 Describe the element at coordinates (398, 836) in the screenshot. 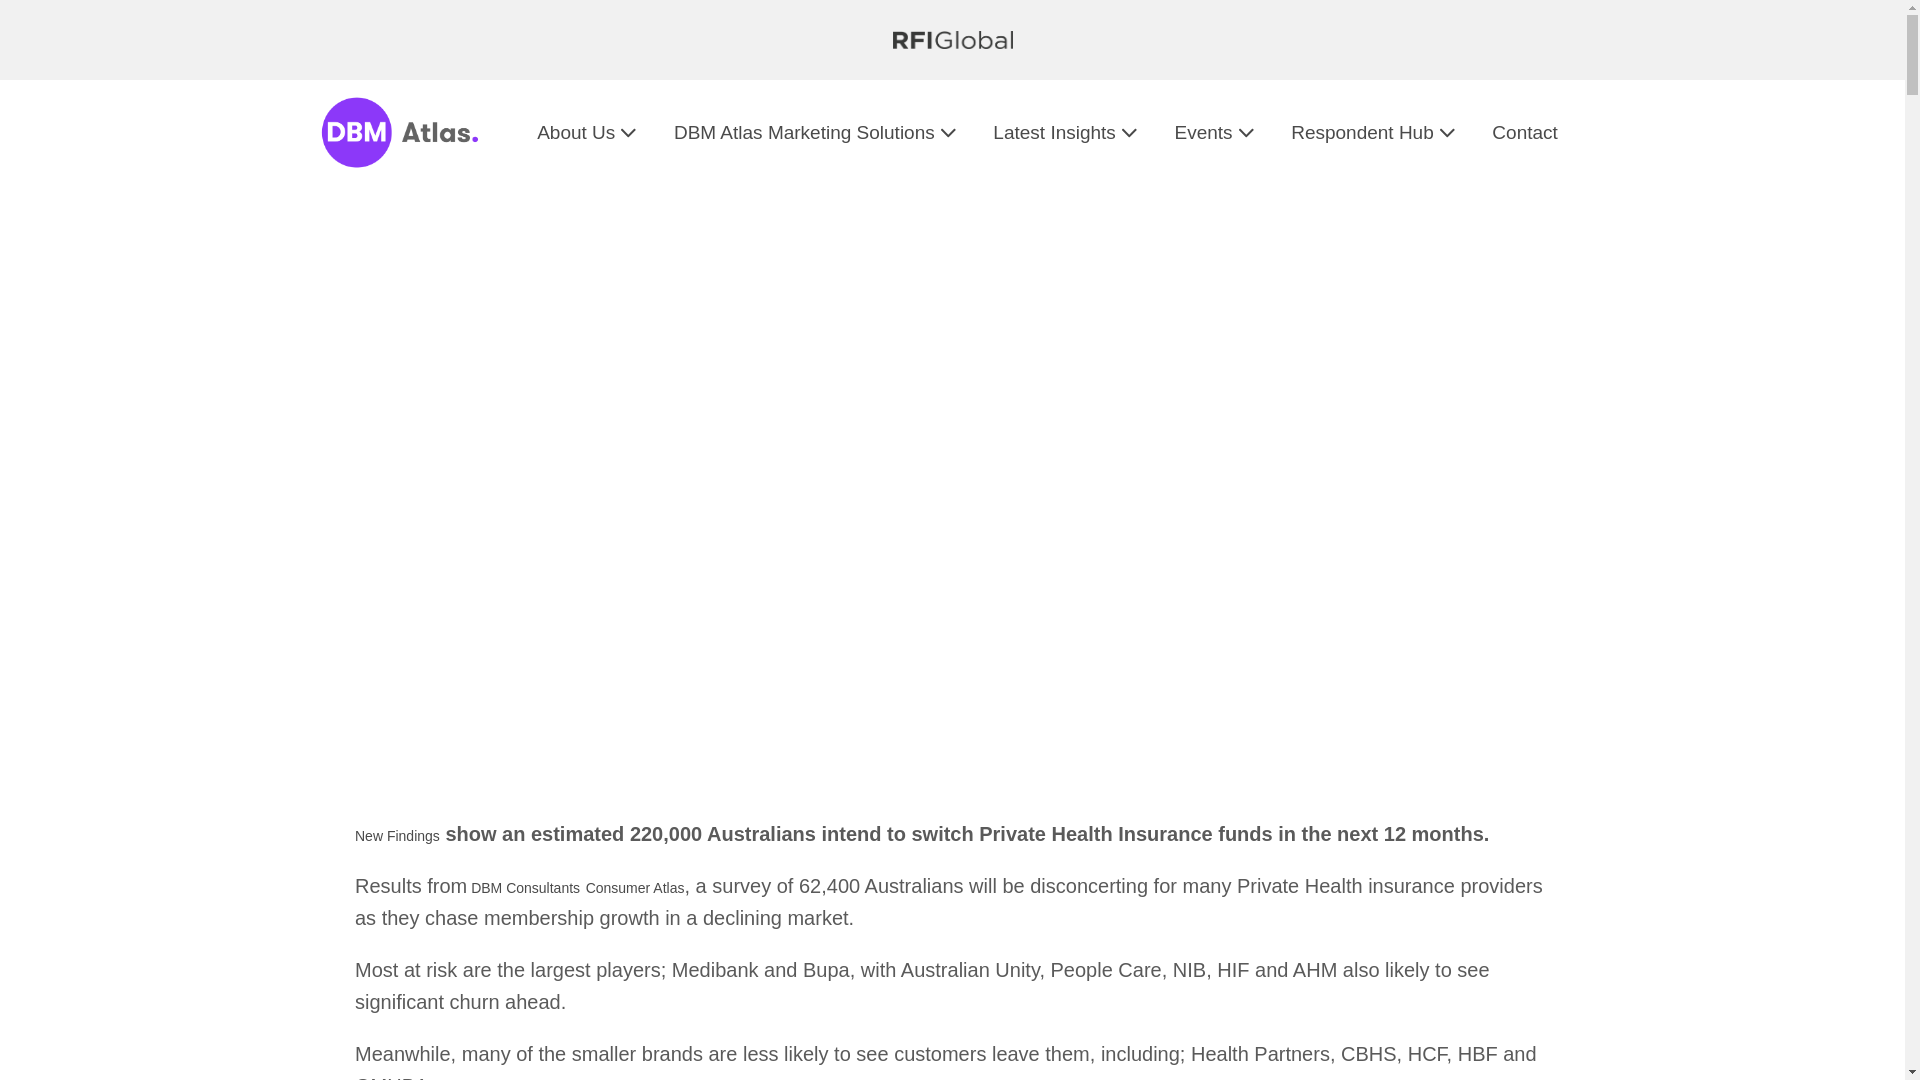

I see `New Findings` at that location.